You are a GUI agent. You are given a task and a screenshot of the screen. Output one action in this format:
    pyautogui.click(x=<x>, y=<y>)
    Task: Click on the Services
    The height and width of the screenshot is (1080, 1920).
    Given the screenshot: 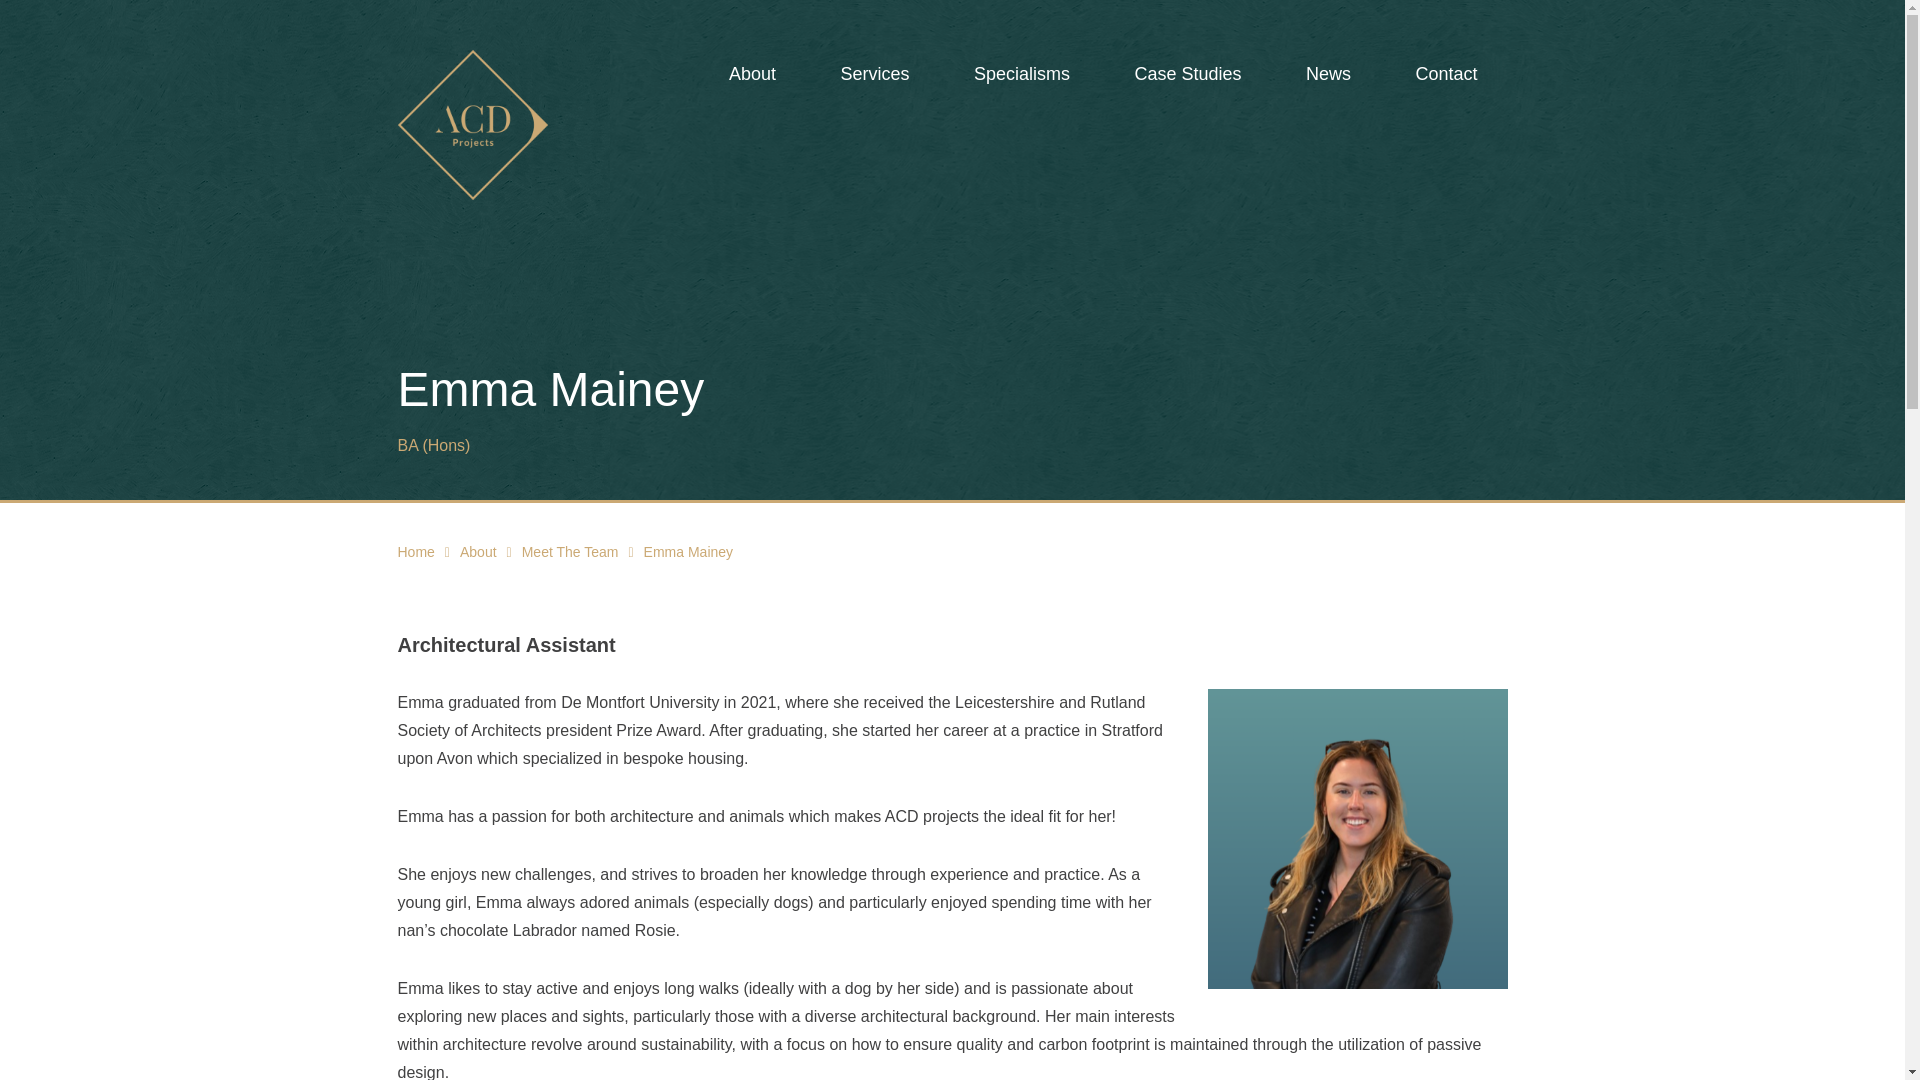 What is the action you would take?
    pyautogui.click(x=874, y=74)
    